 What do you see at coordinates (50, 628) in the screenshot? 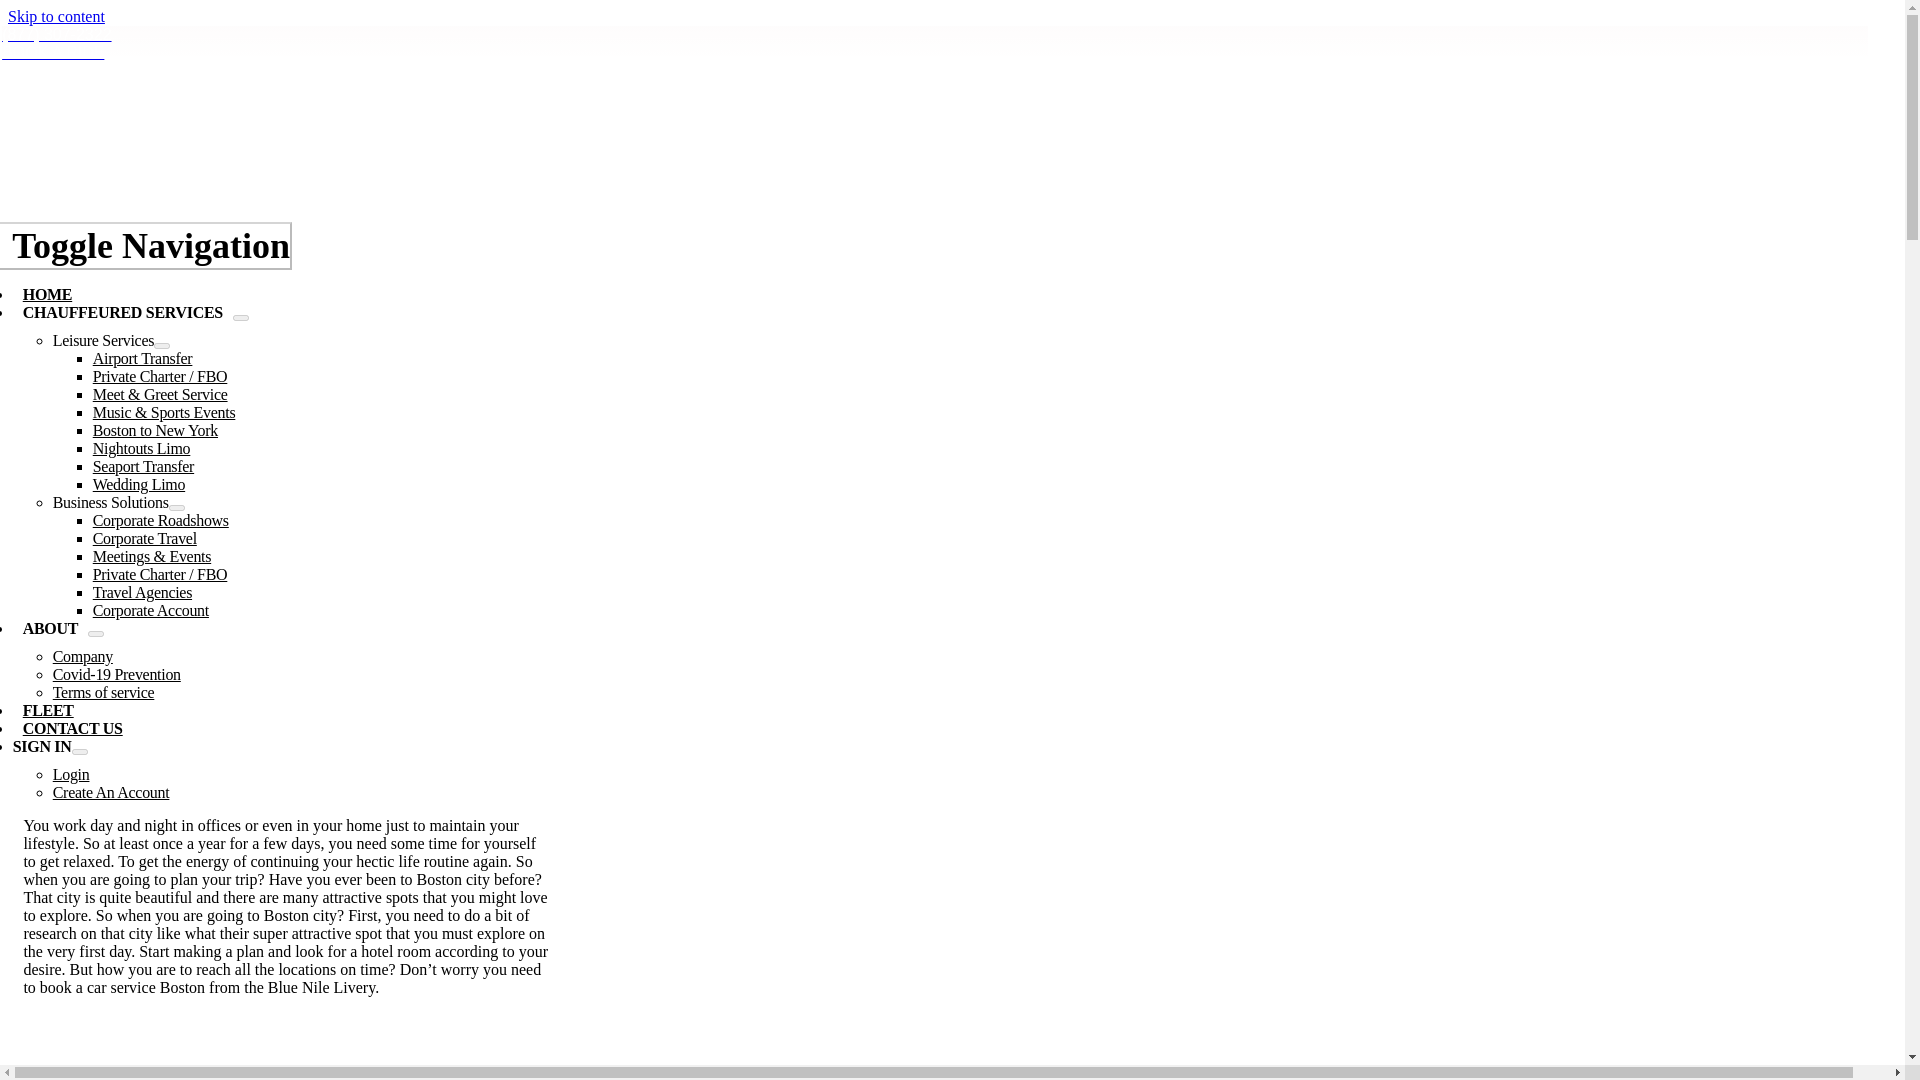
I see `ABOUT` at bounding box center [50, 628].